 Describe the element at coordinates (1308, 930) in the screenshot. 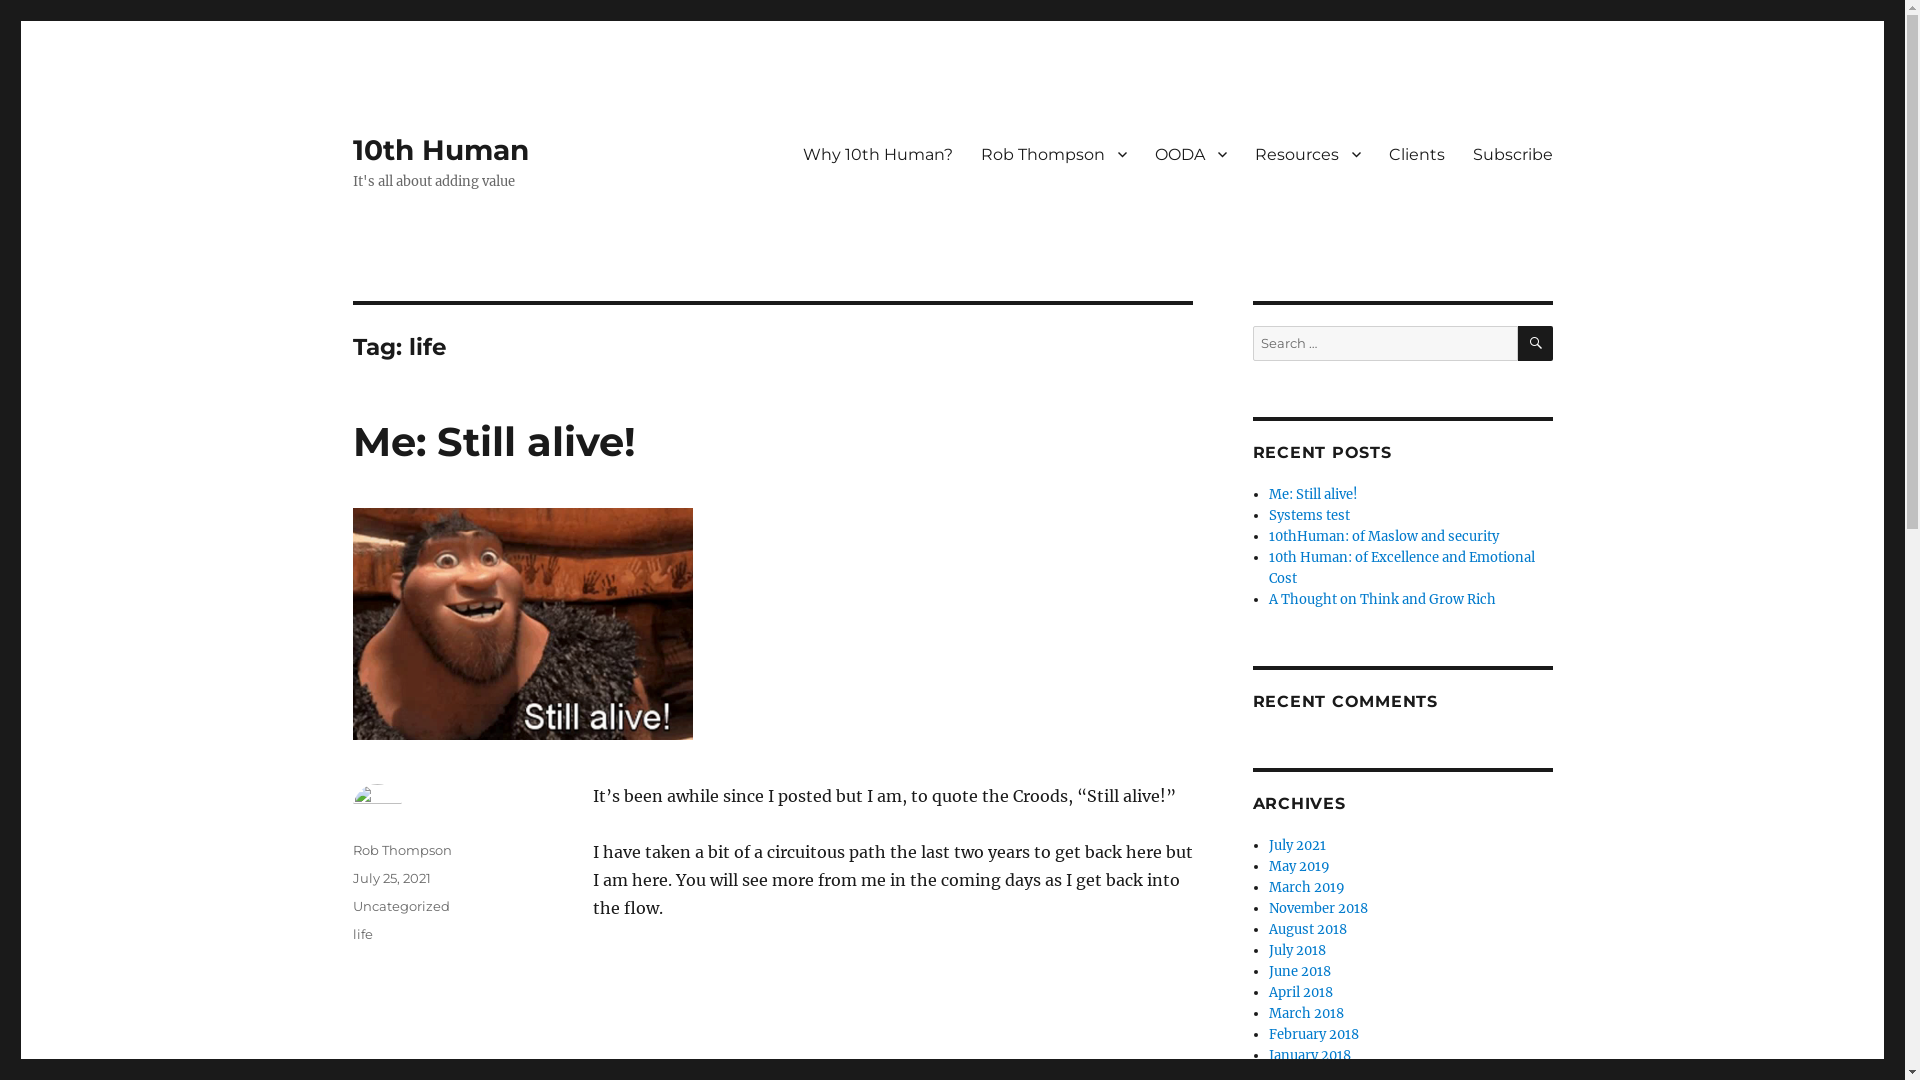

I see `August 2018` at that location.